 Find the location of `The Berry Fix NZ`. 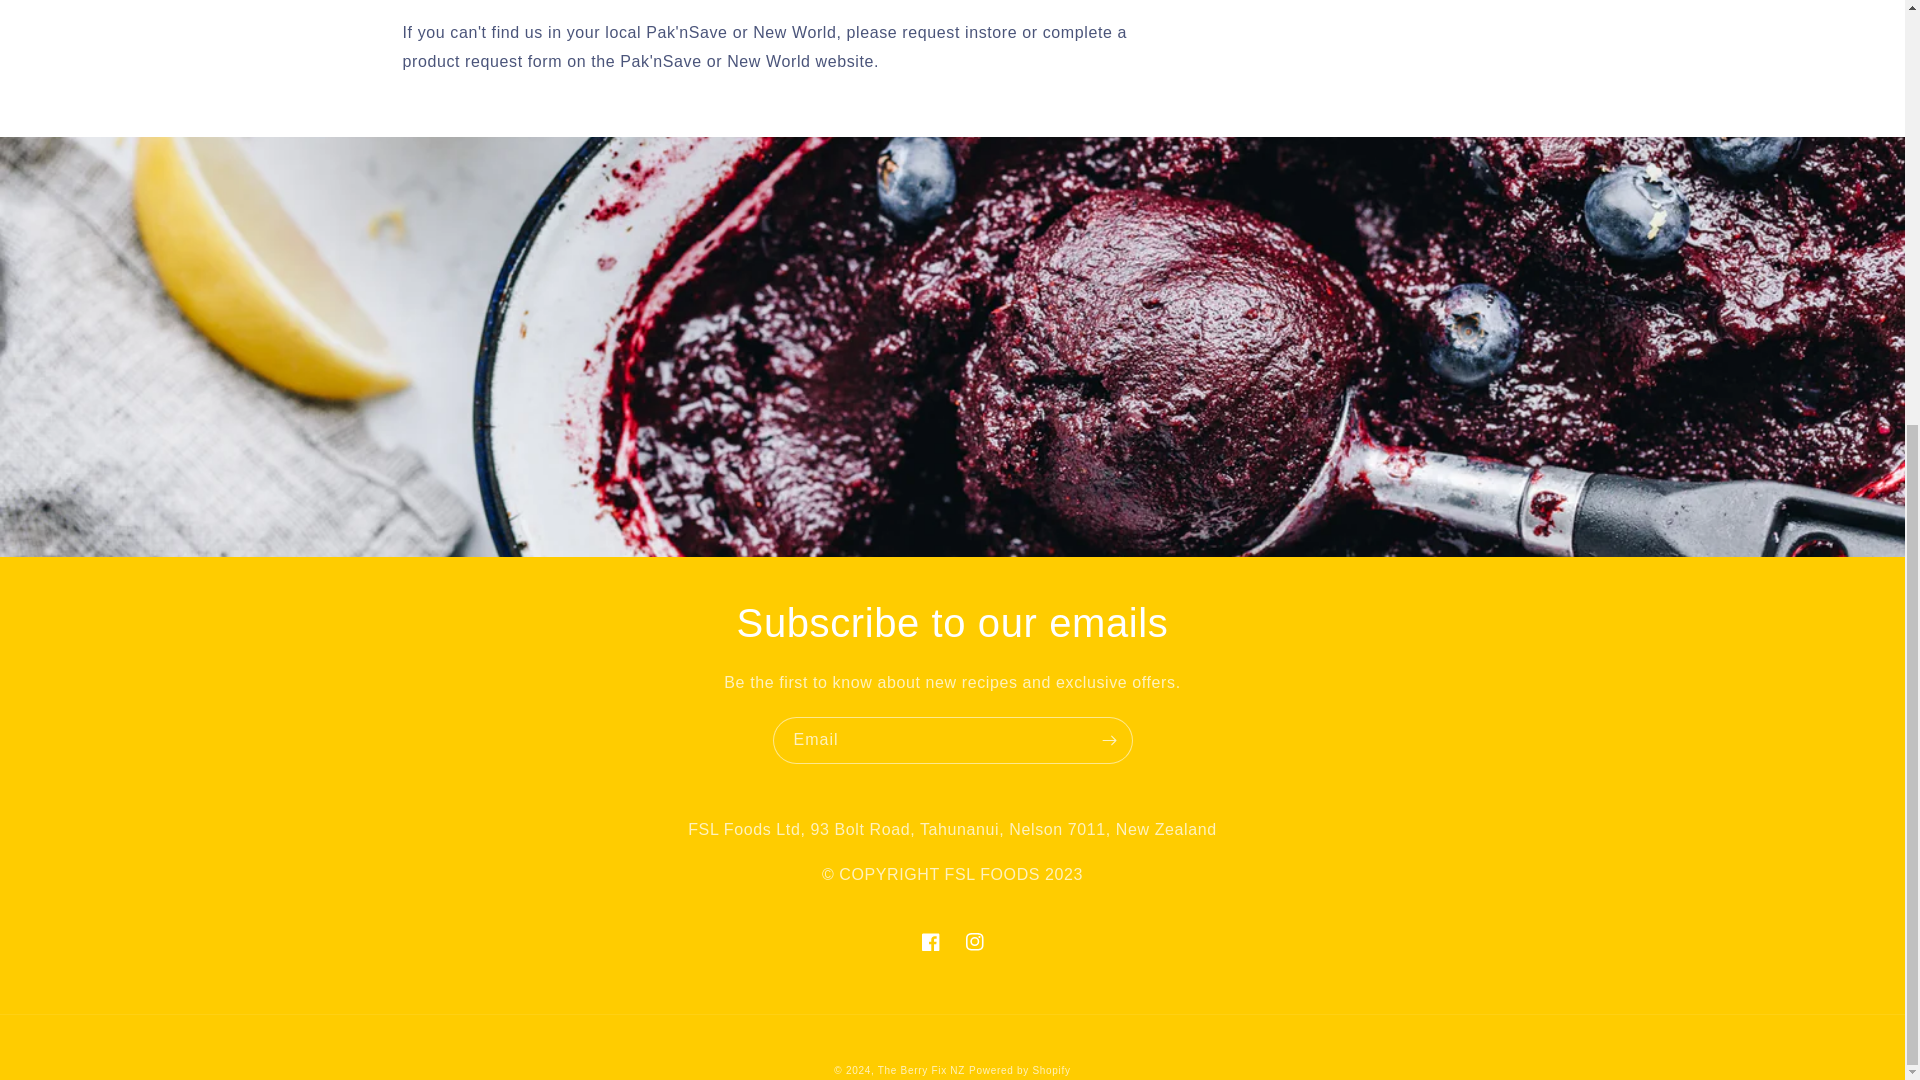

The Berry Fix NZ is located at coordinates (921, 1070).